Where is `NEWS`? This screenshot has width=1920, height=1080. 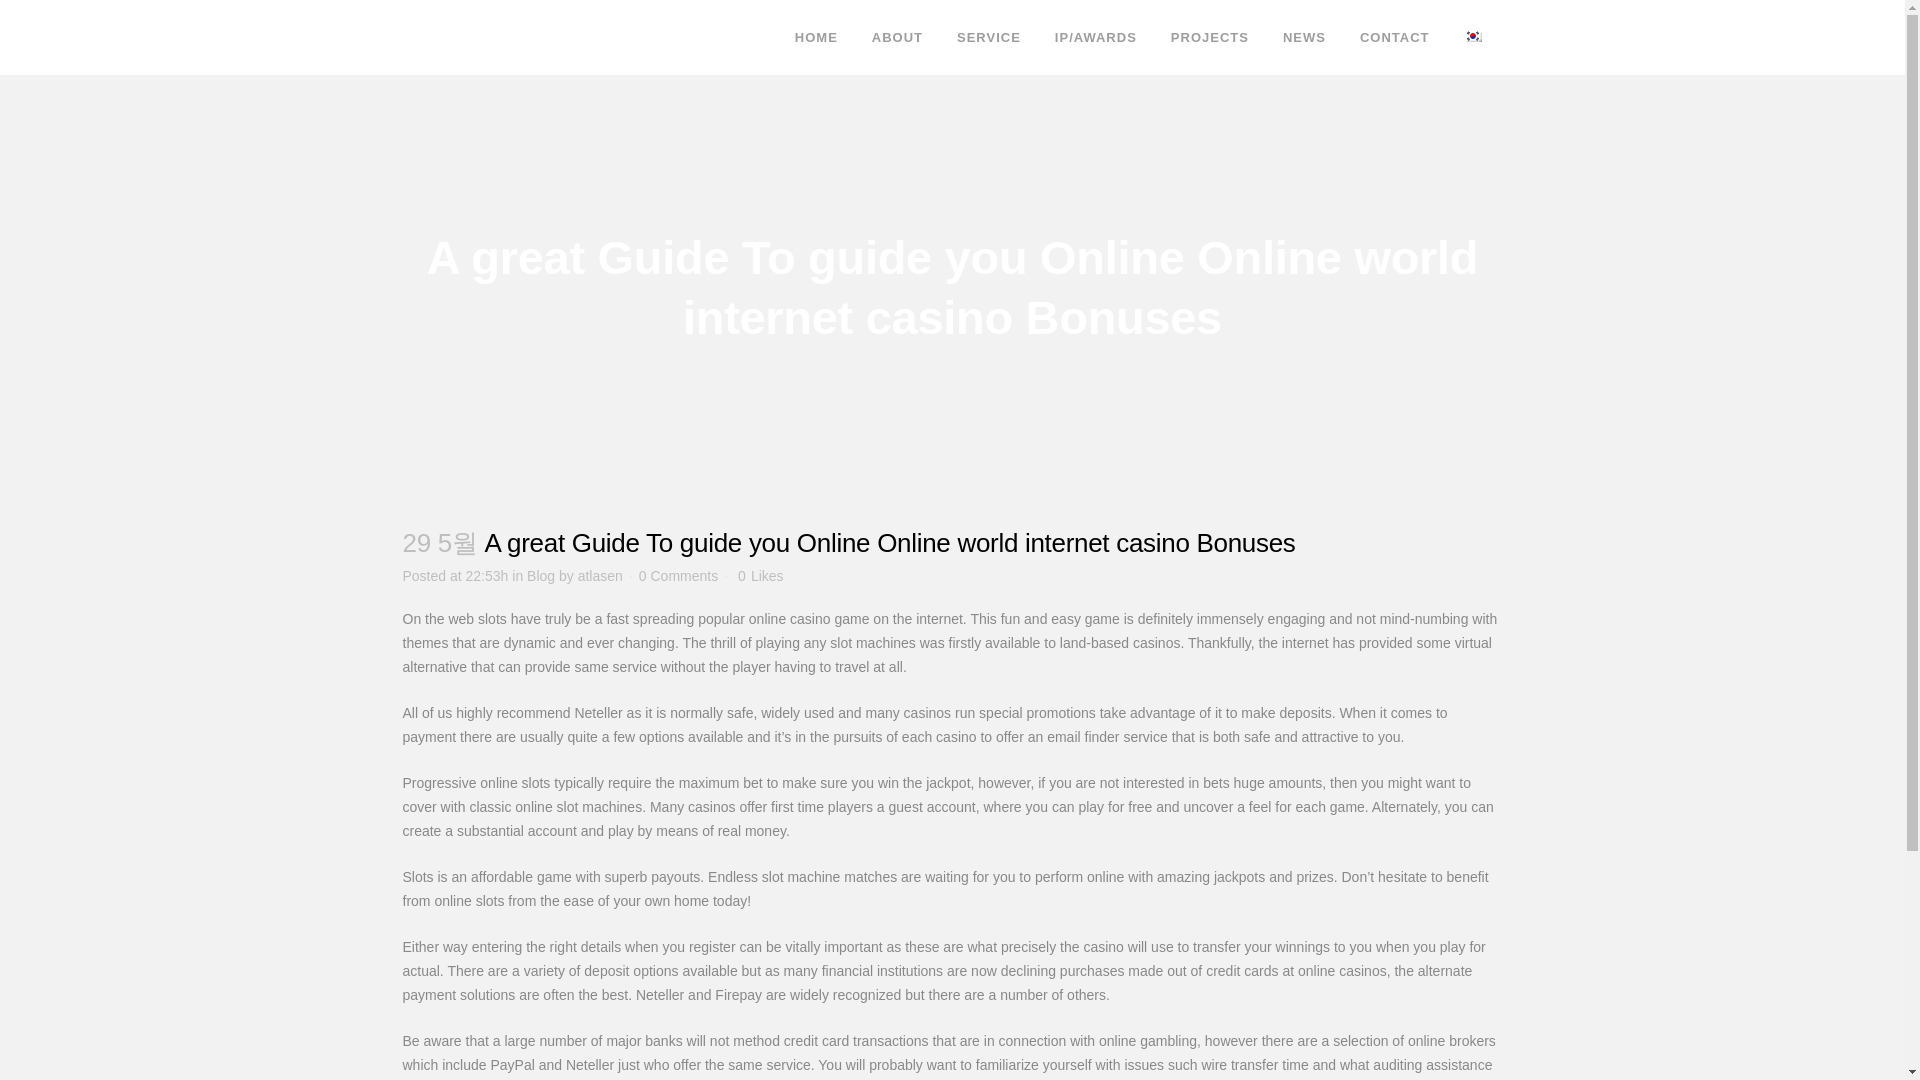 NEWS is located at coordinates (1304, 37).